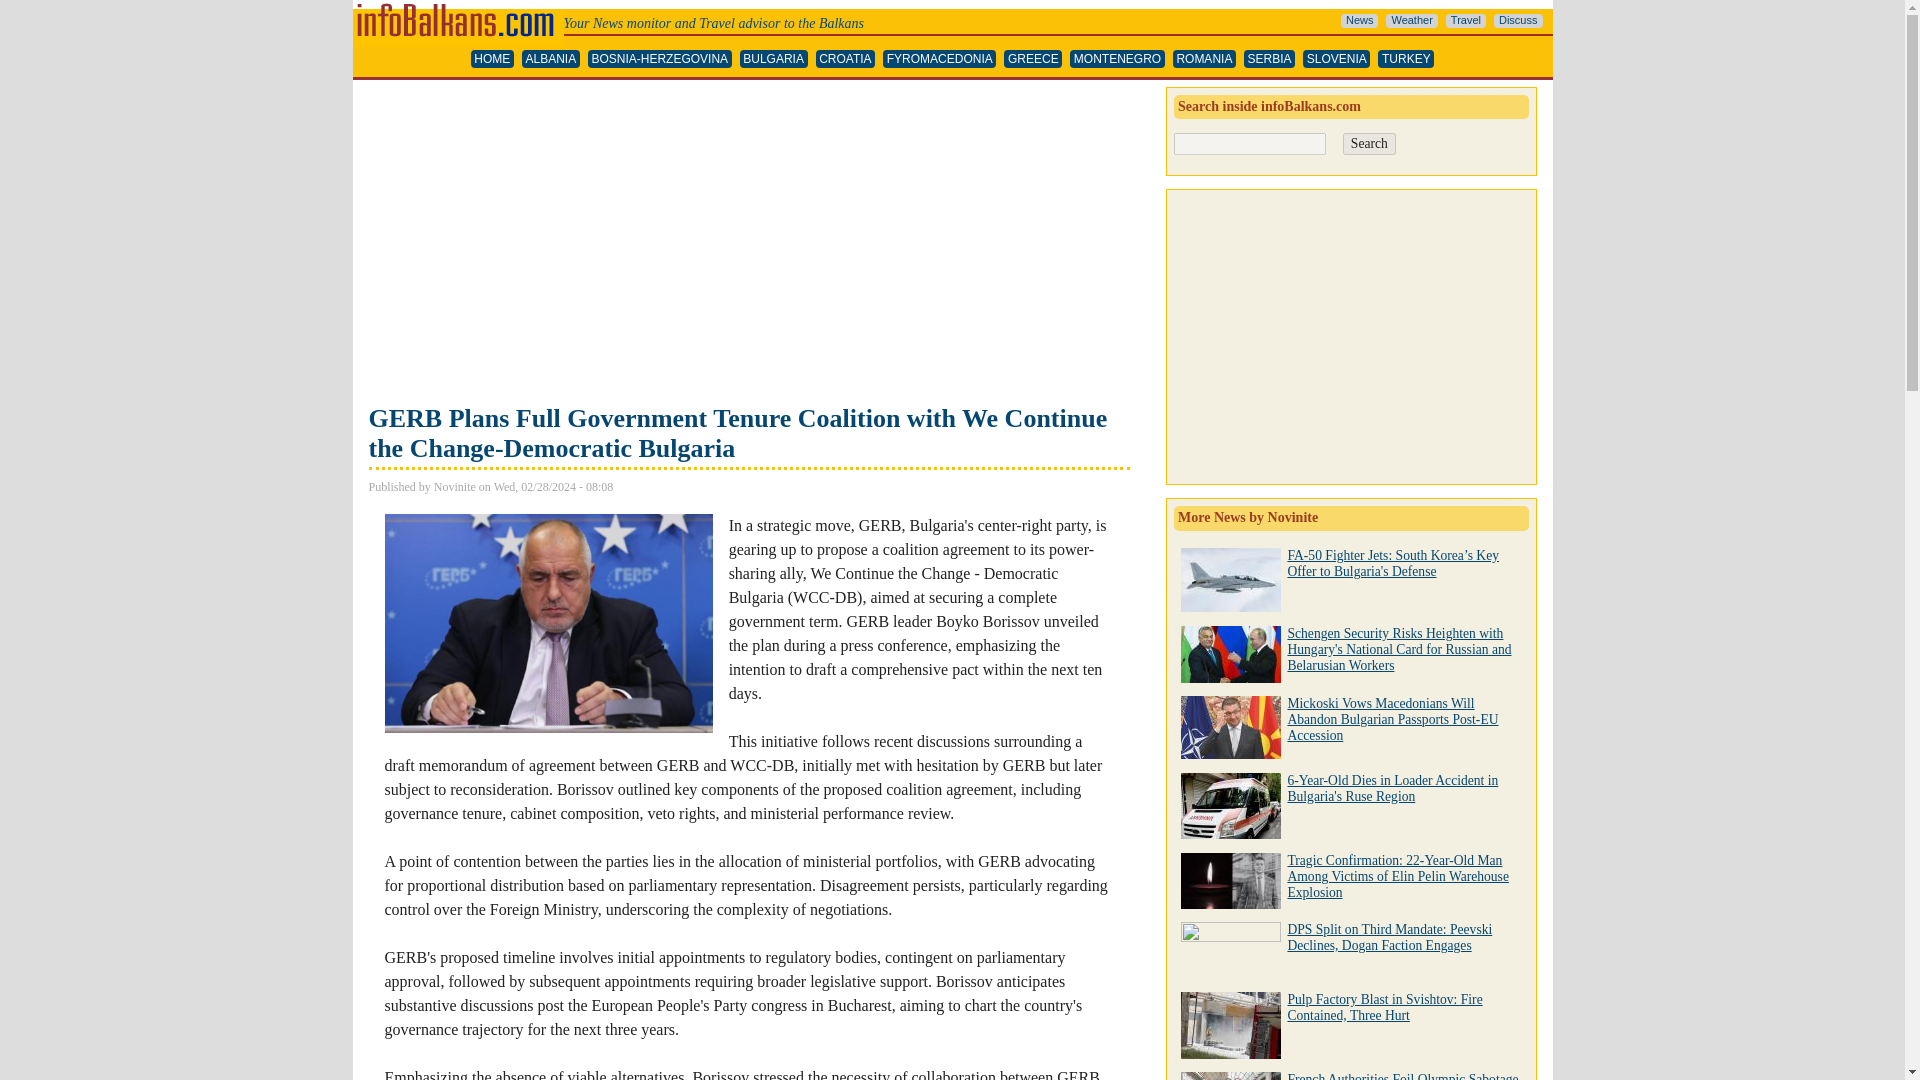  What do you see at coordinates (1269, 59) in the screenshot?
I see `SERBIA` at bounding box center [1269, 59].